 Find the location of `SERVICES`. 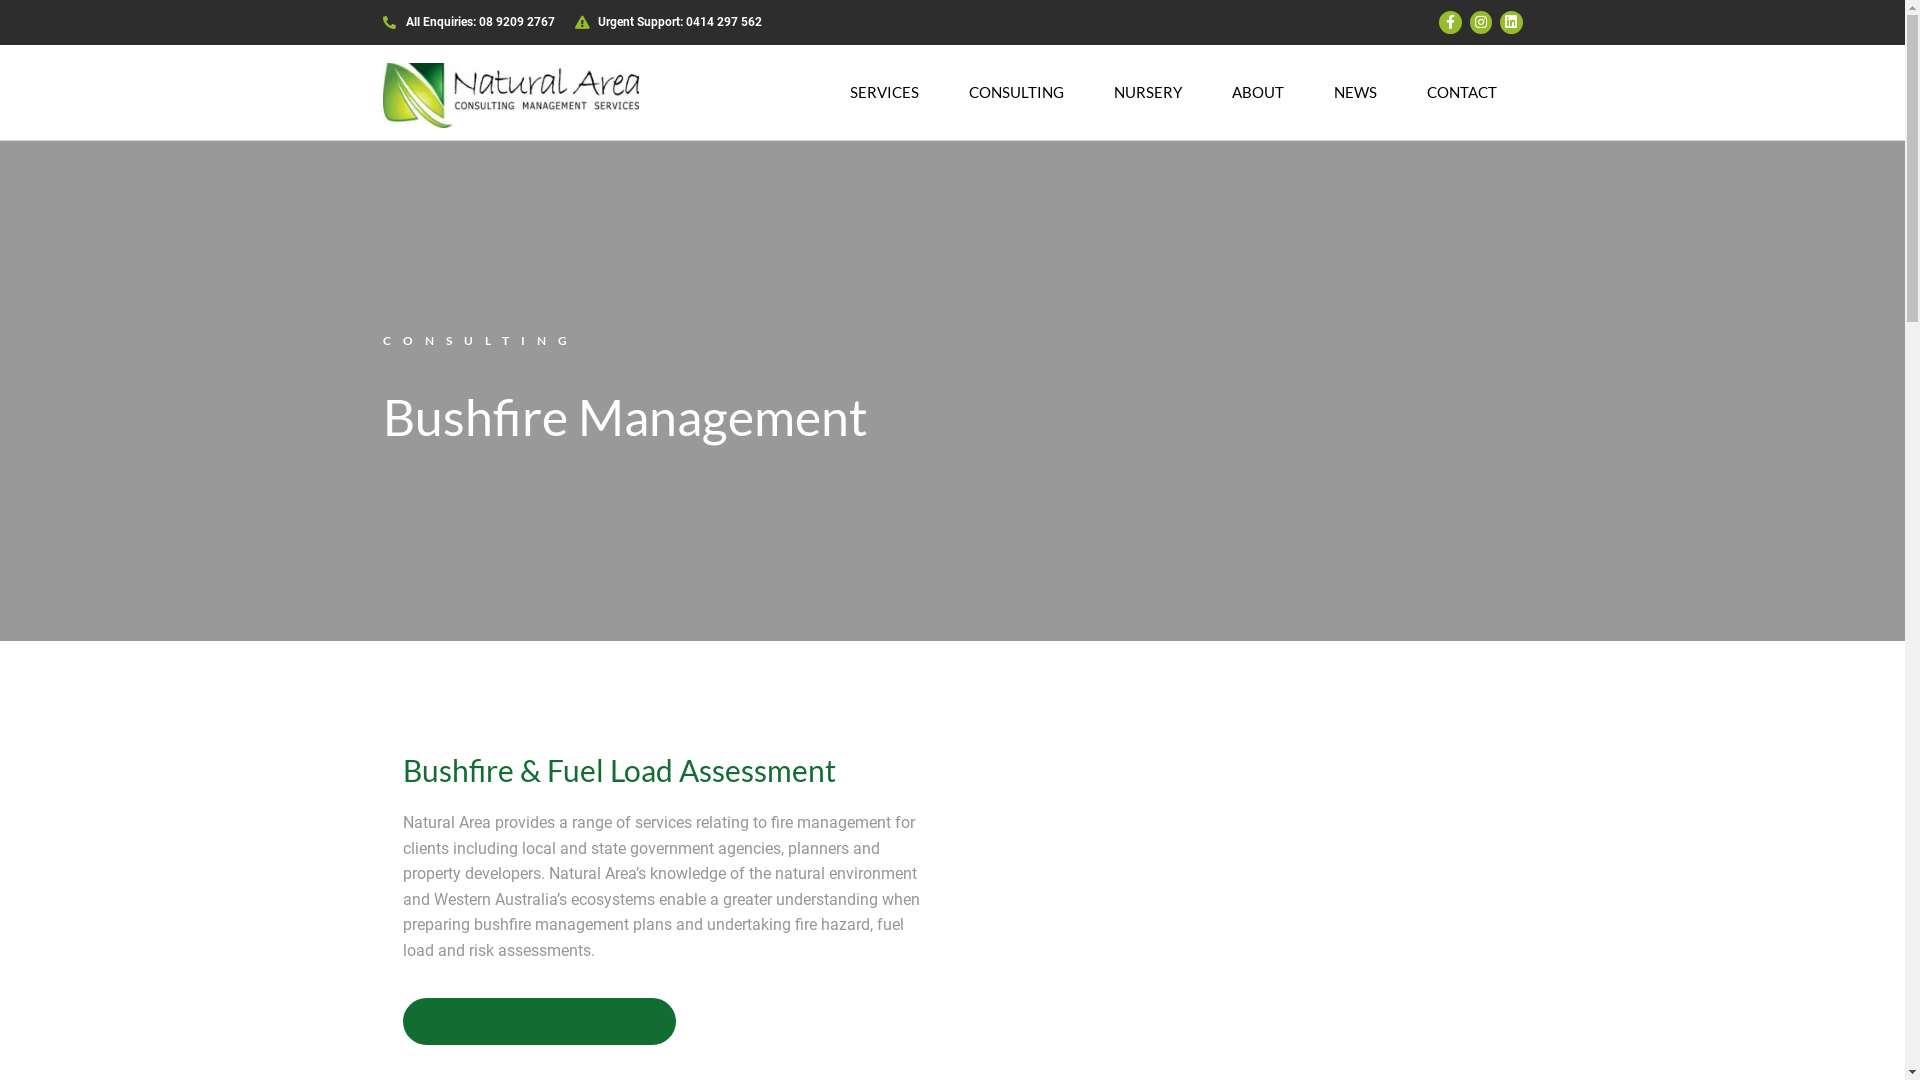

SERVICES is located at coordinates (884, 92).